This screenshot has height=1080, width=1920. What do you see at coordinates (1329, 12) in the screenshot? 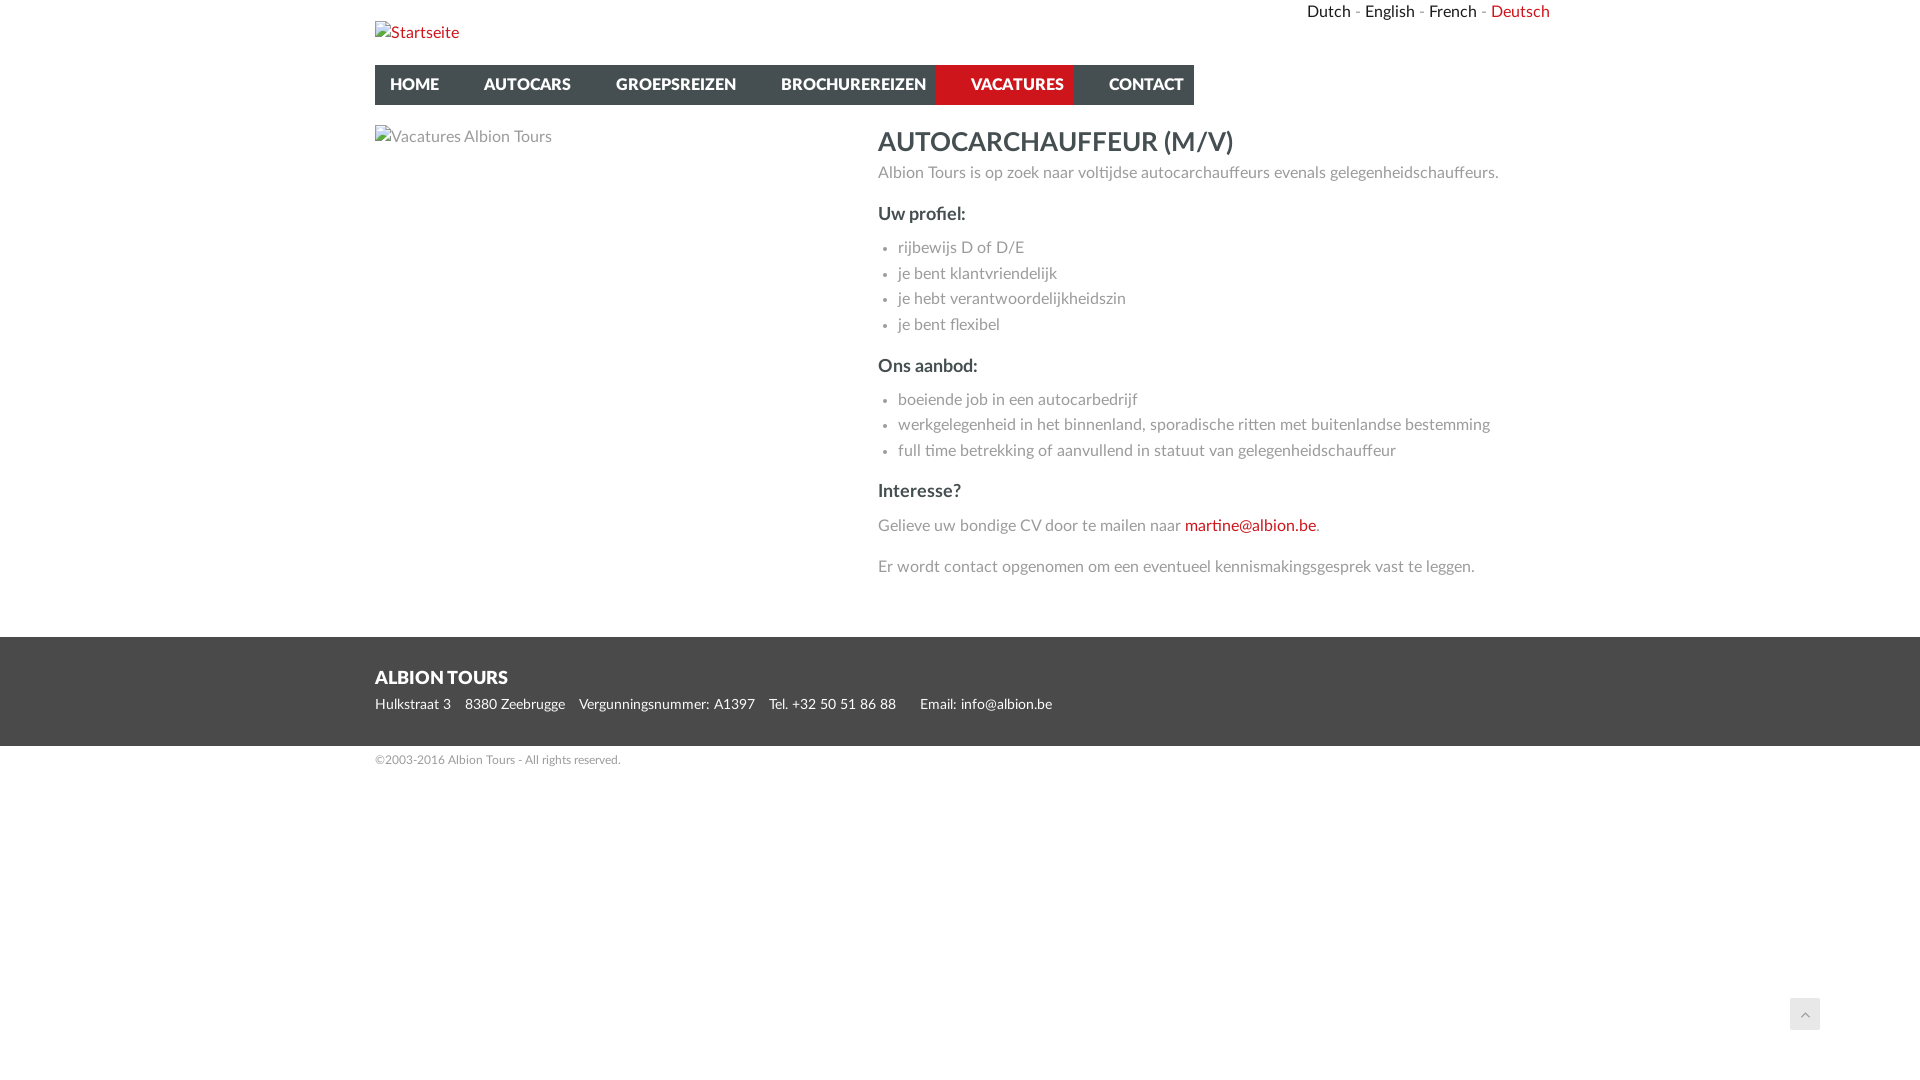
I see `Dutch` at bounding box center [1329, 12].